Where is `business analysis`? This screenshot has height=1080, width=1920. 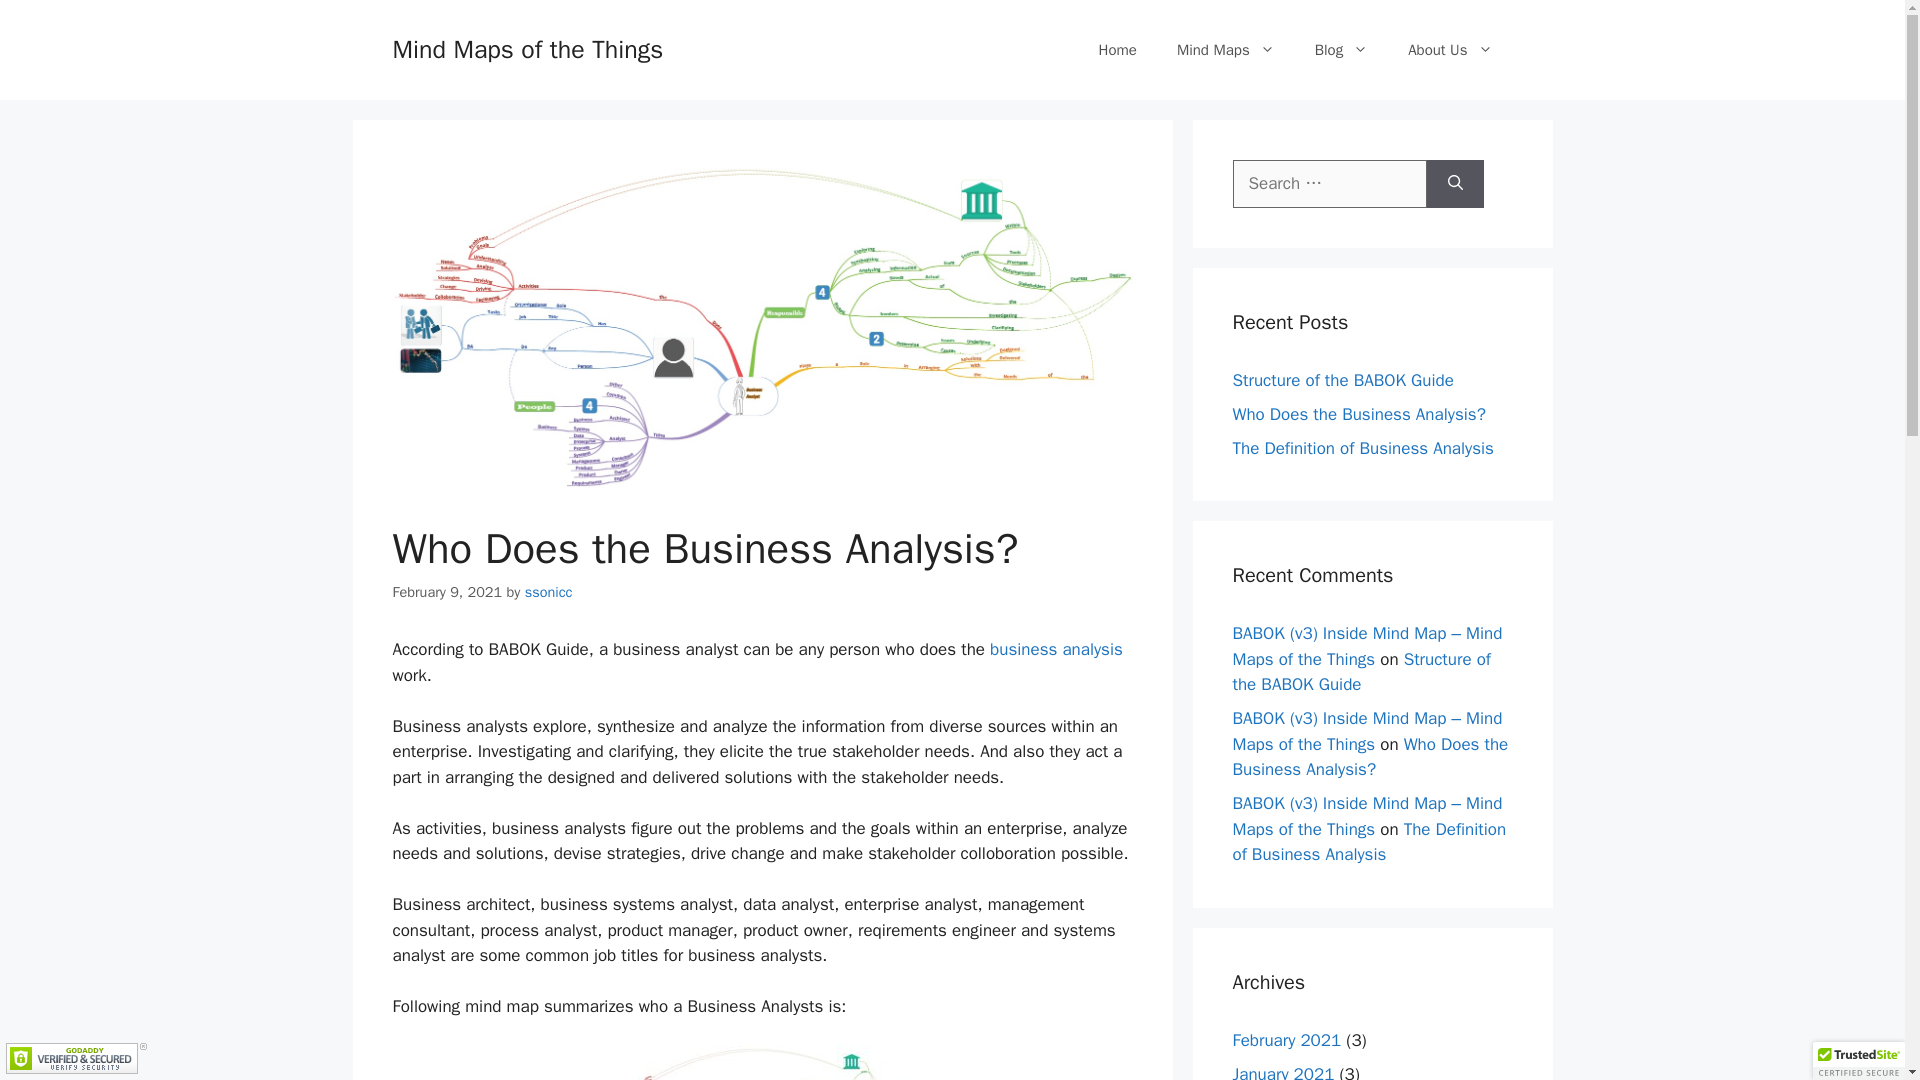
business analysis is located at coordinates (1056, 649).